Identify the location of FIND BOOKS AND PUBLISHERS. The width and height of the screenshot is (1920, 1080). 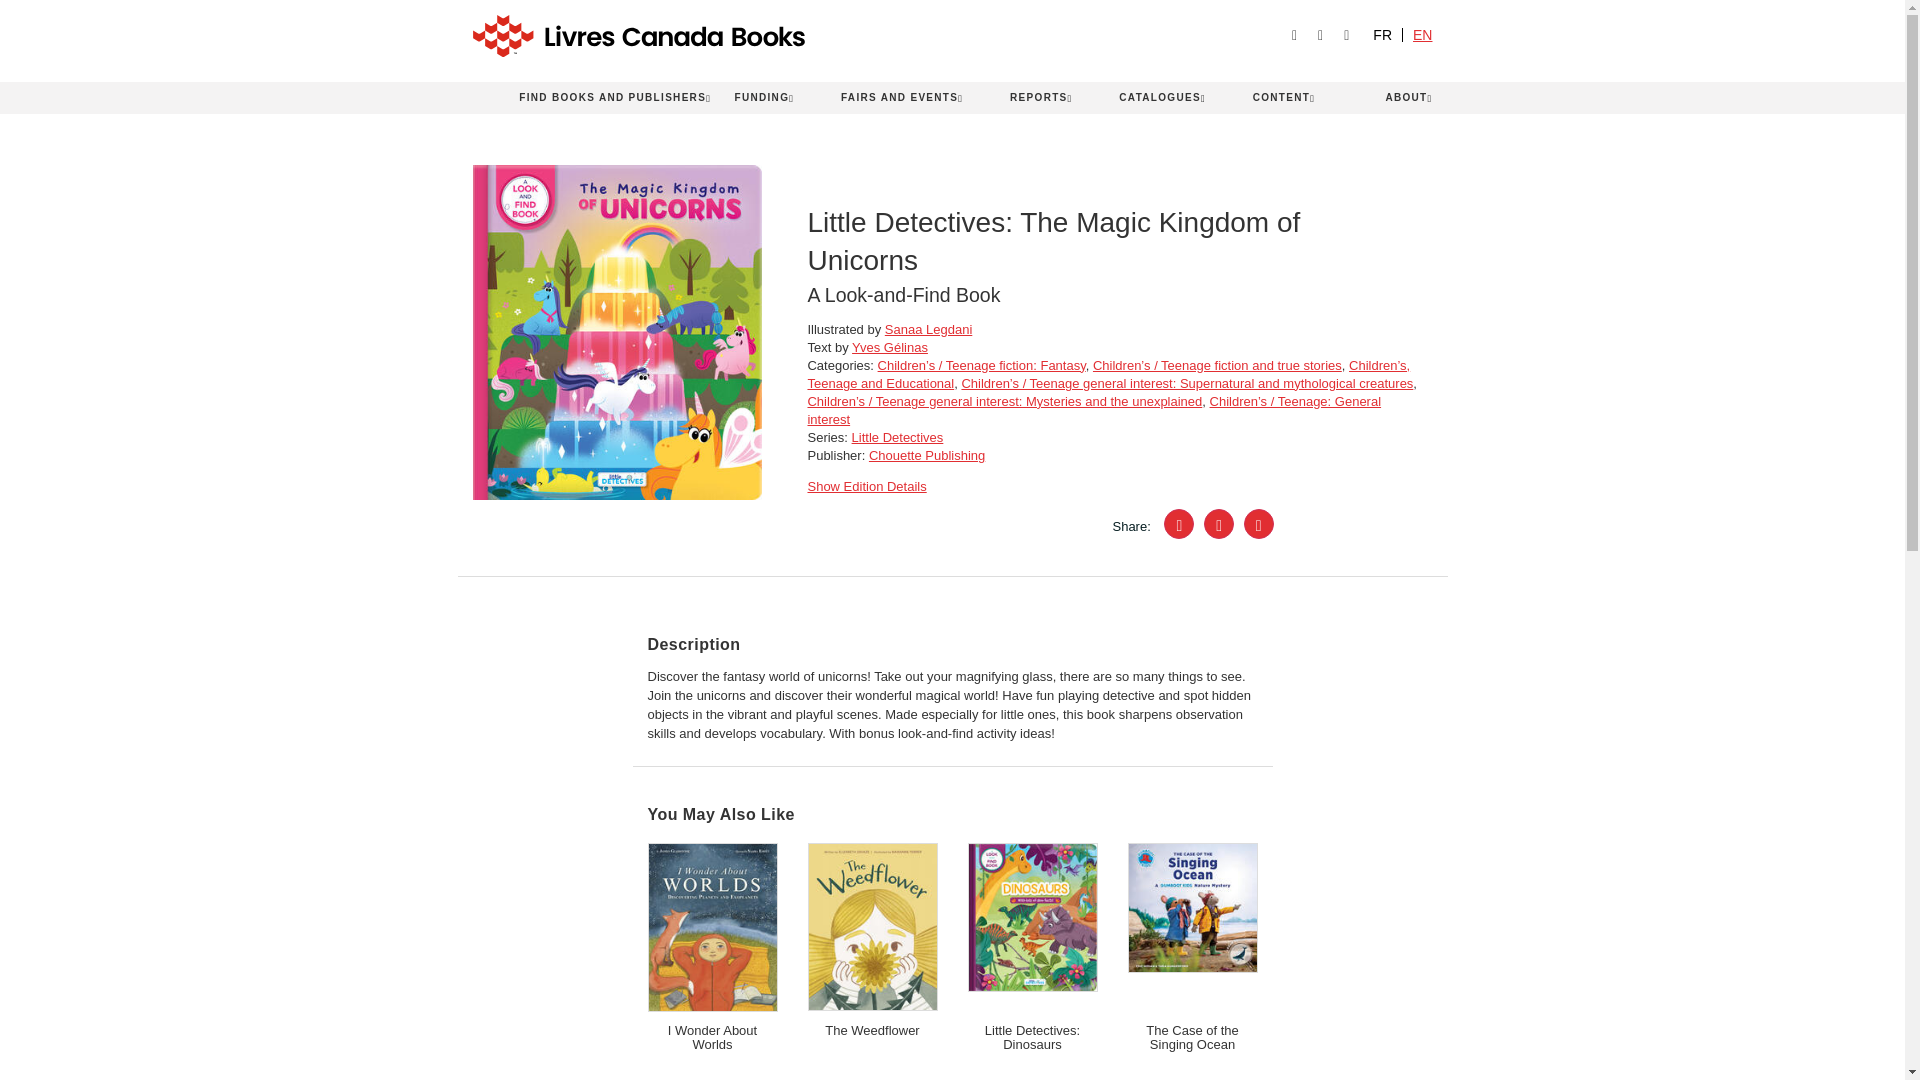
(614, 98).